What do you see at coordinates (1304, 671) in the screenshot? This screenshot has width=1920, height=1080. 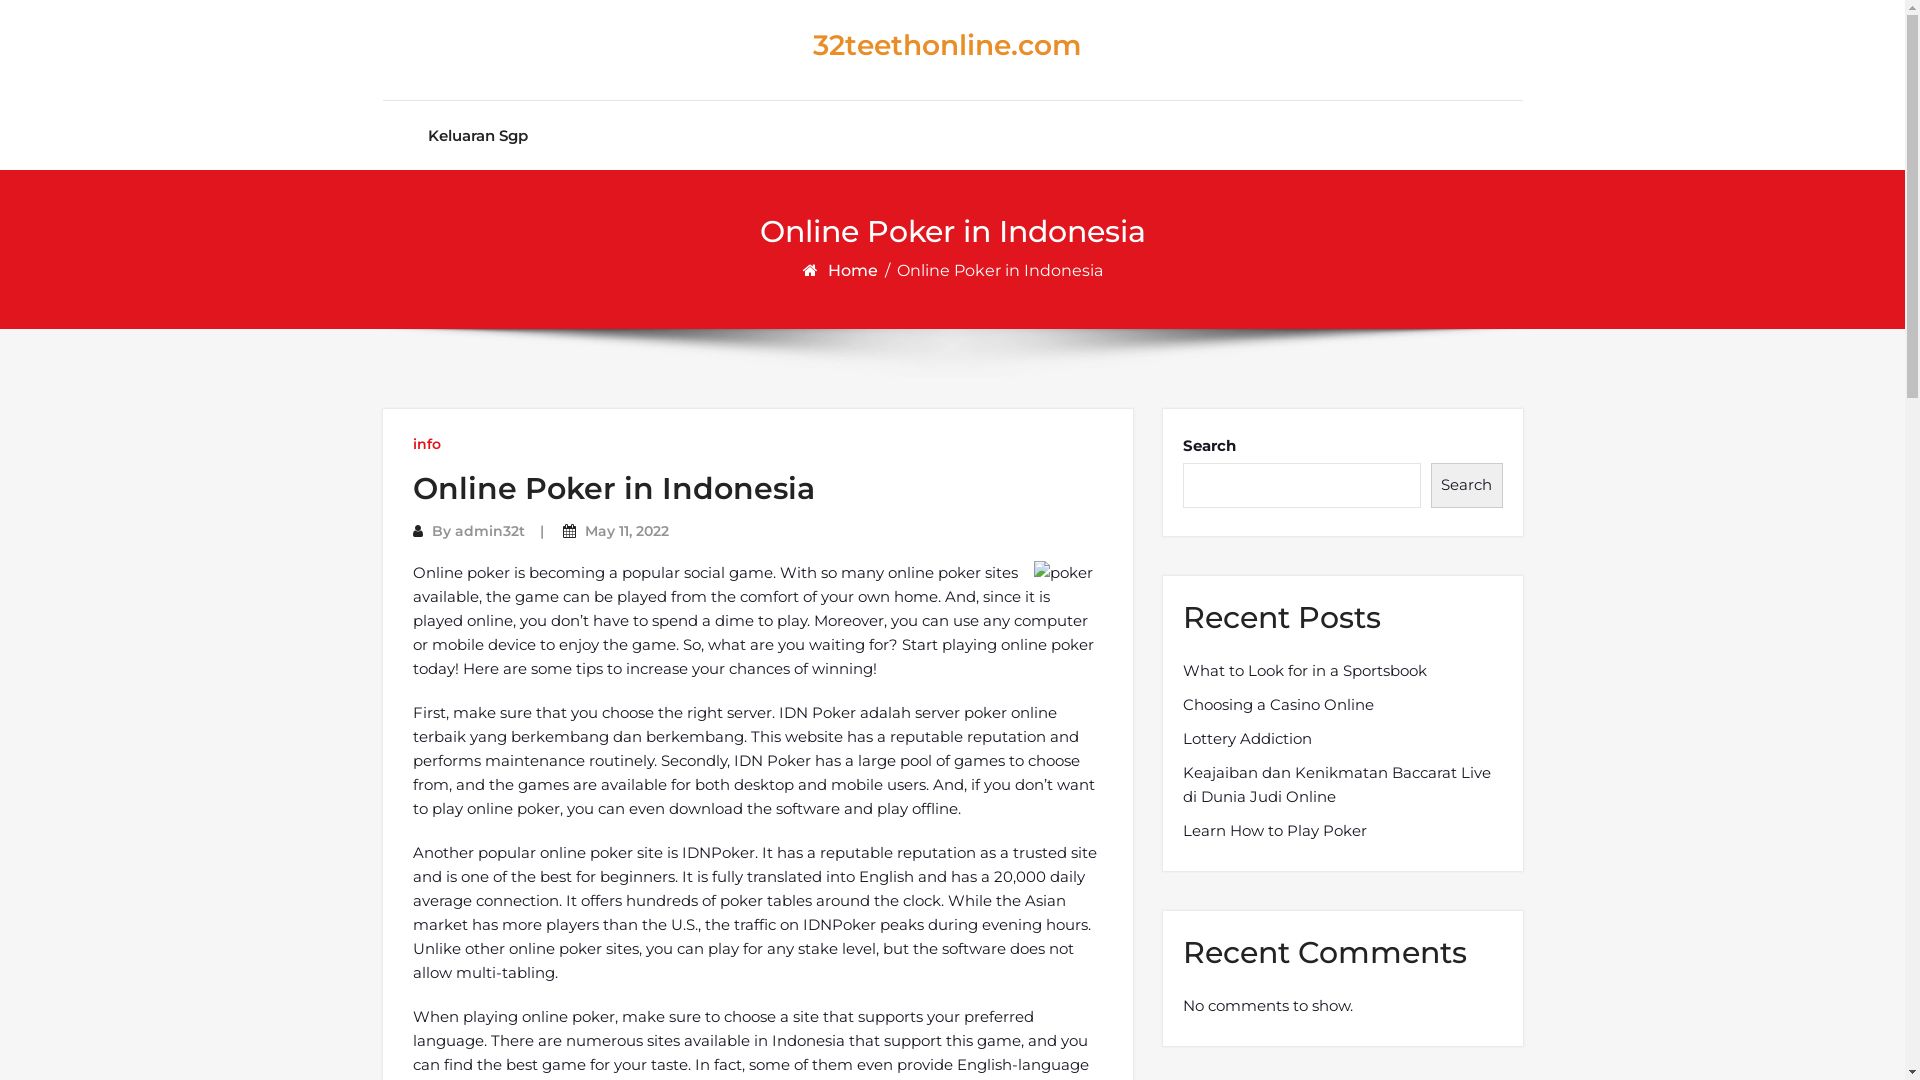 I see `What to Look for in a Sportsbook` at bounding box center [1304, 671].